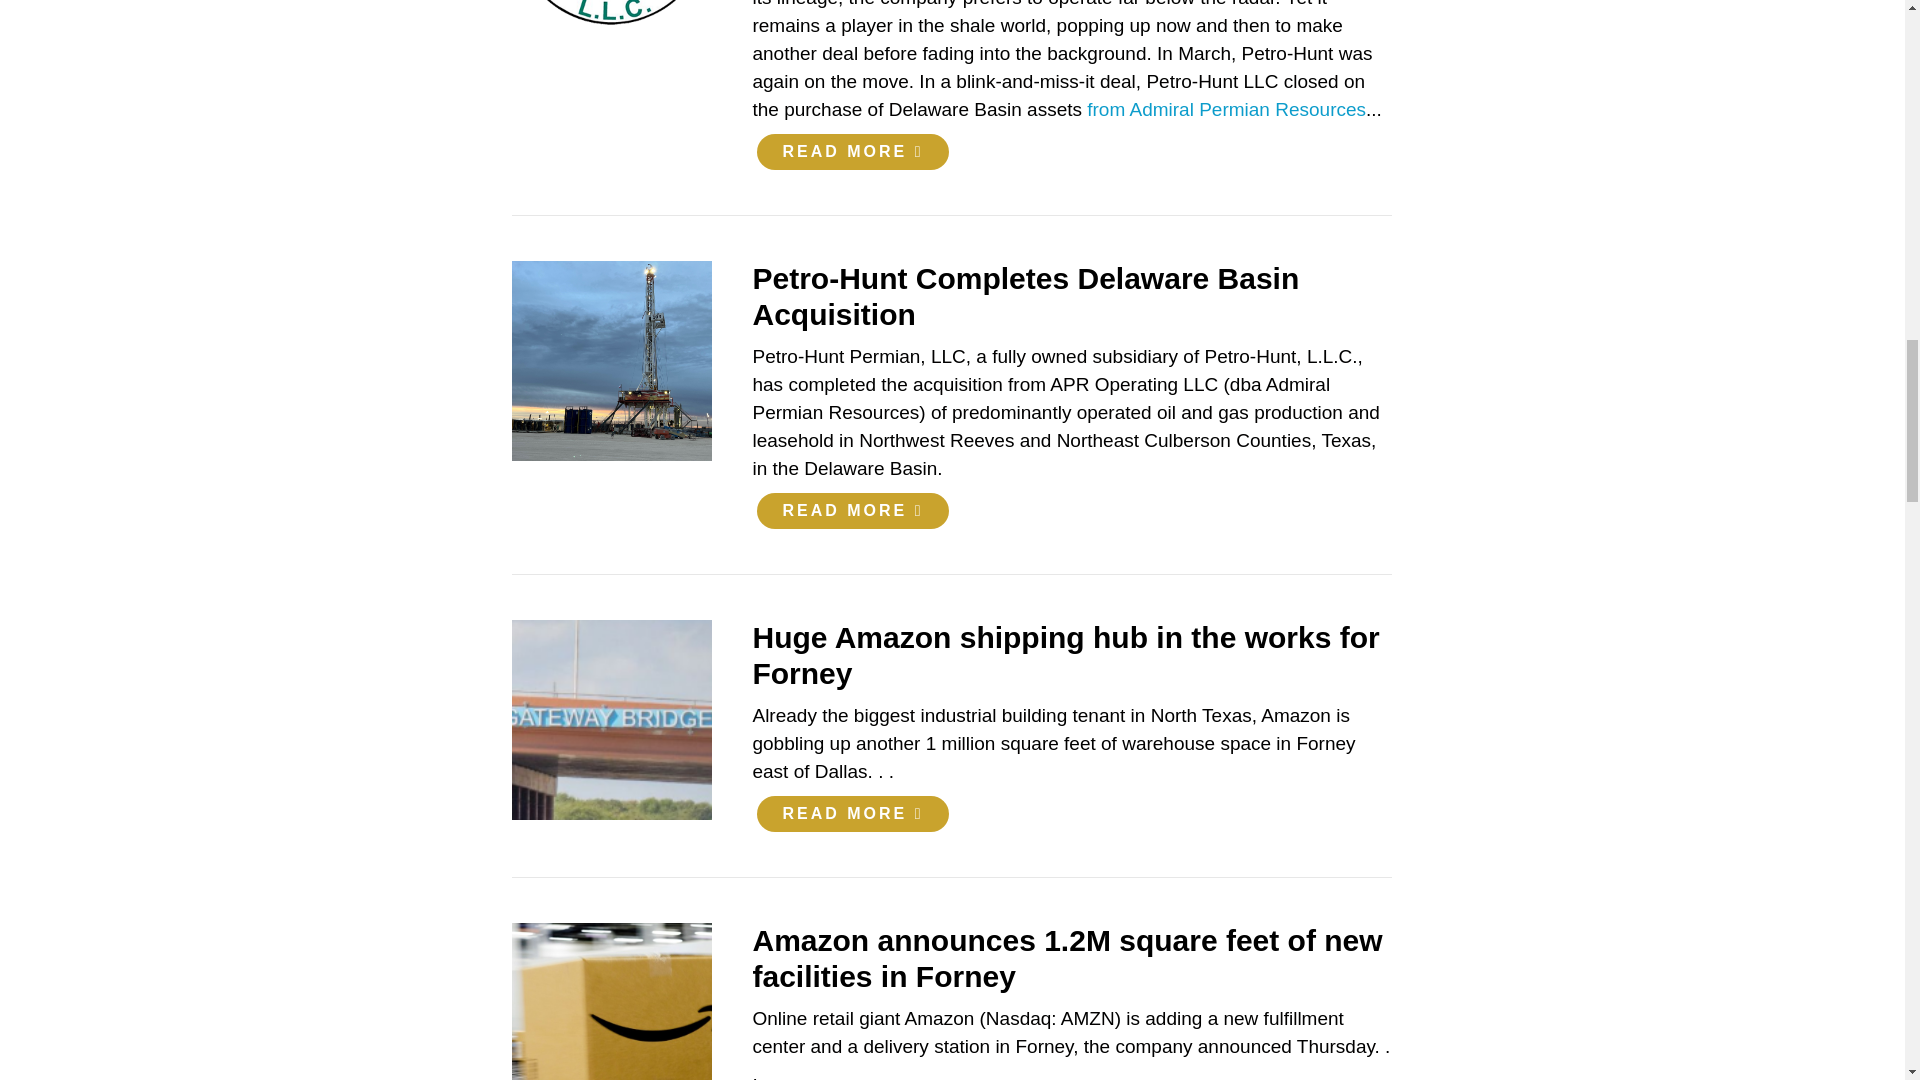 The image size is (1920, 1080). I want to click on READ MORE, so click(852, 150).